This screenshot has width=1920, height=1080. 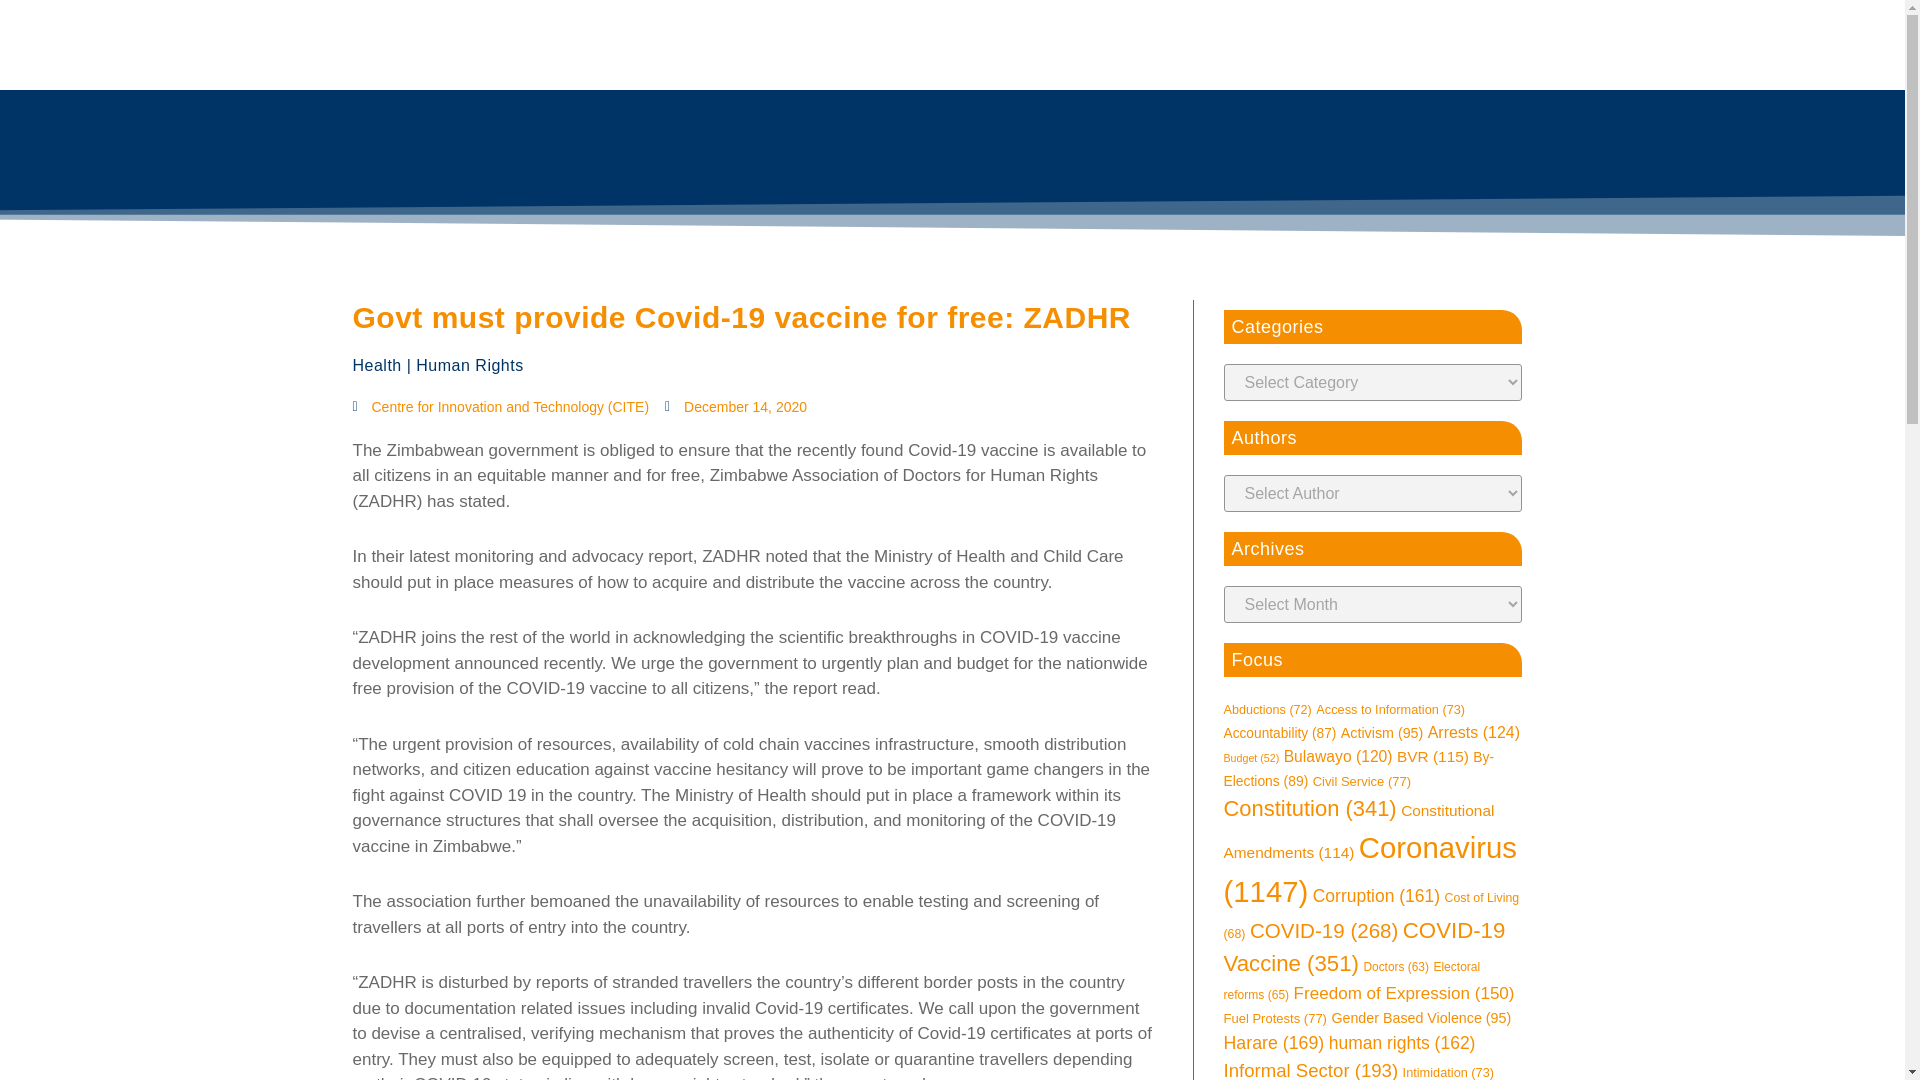 What do you see at coordinates (735, 407) in the screenshot?
I see `December 14, 2020` at bounding box center [735, 407].